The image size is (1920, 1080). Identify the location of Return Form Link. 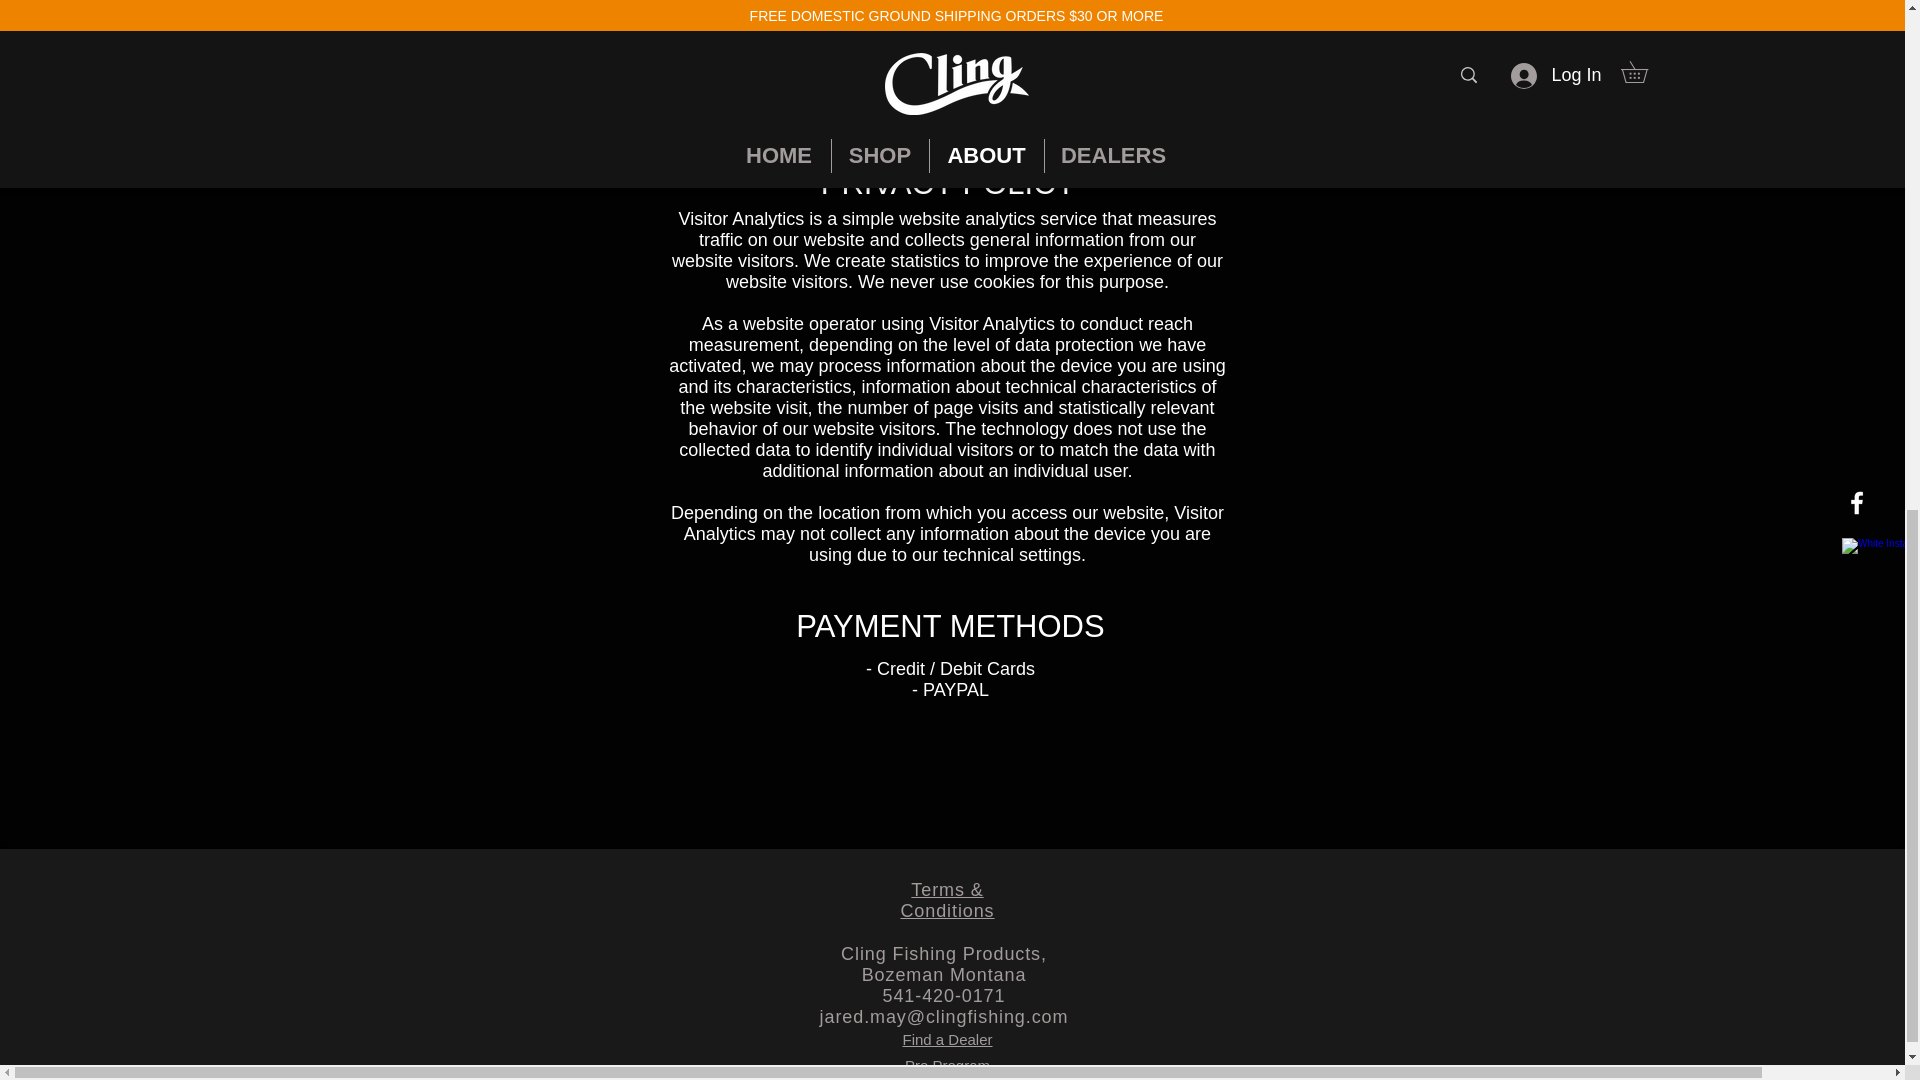
(952, 74).